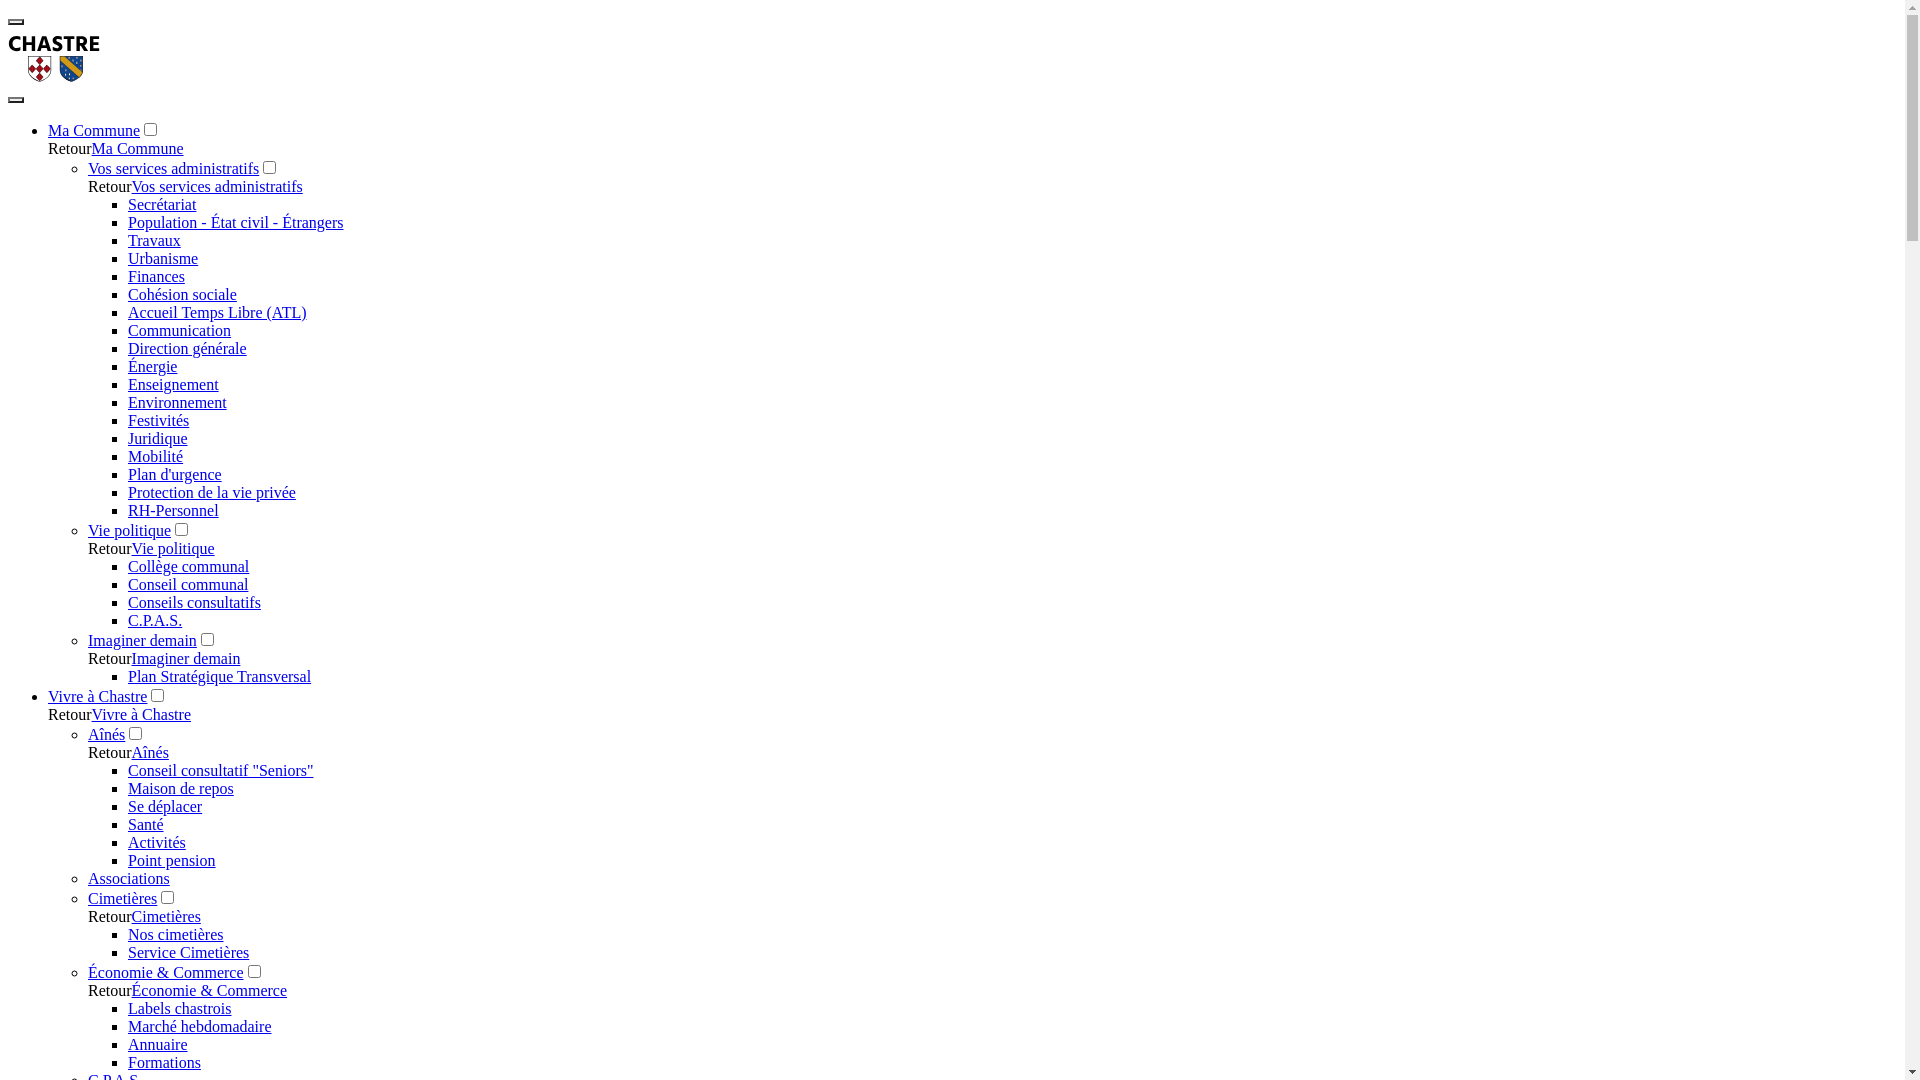 The width and height of the screenshot is (1920, 1080). What do you see at coordinates (218, 312) in the screenshot?
I see `Accueil Temps Libre (ATL)` at bounding box center [218, 312].